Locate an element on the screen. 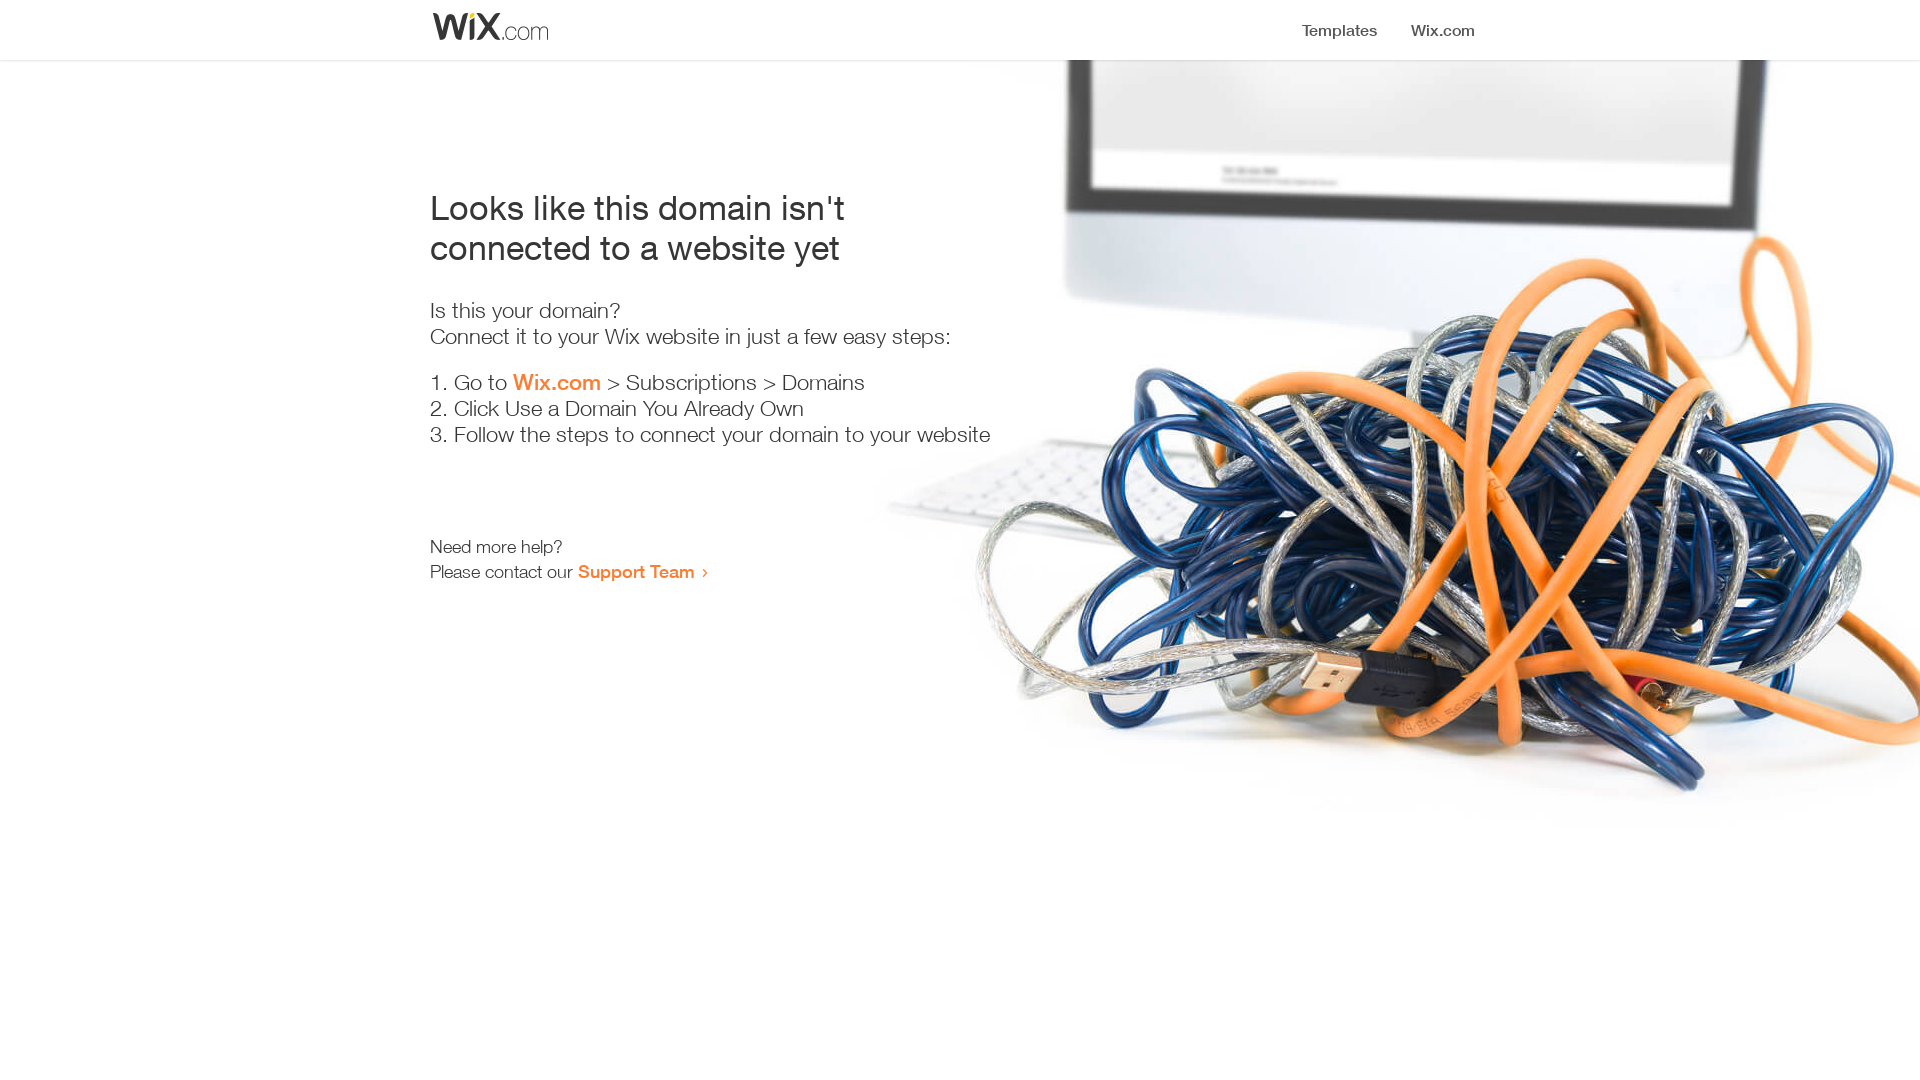  Wix.com is located at coordinates (557, 382).